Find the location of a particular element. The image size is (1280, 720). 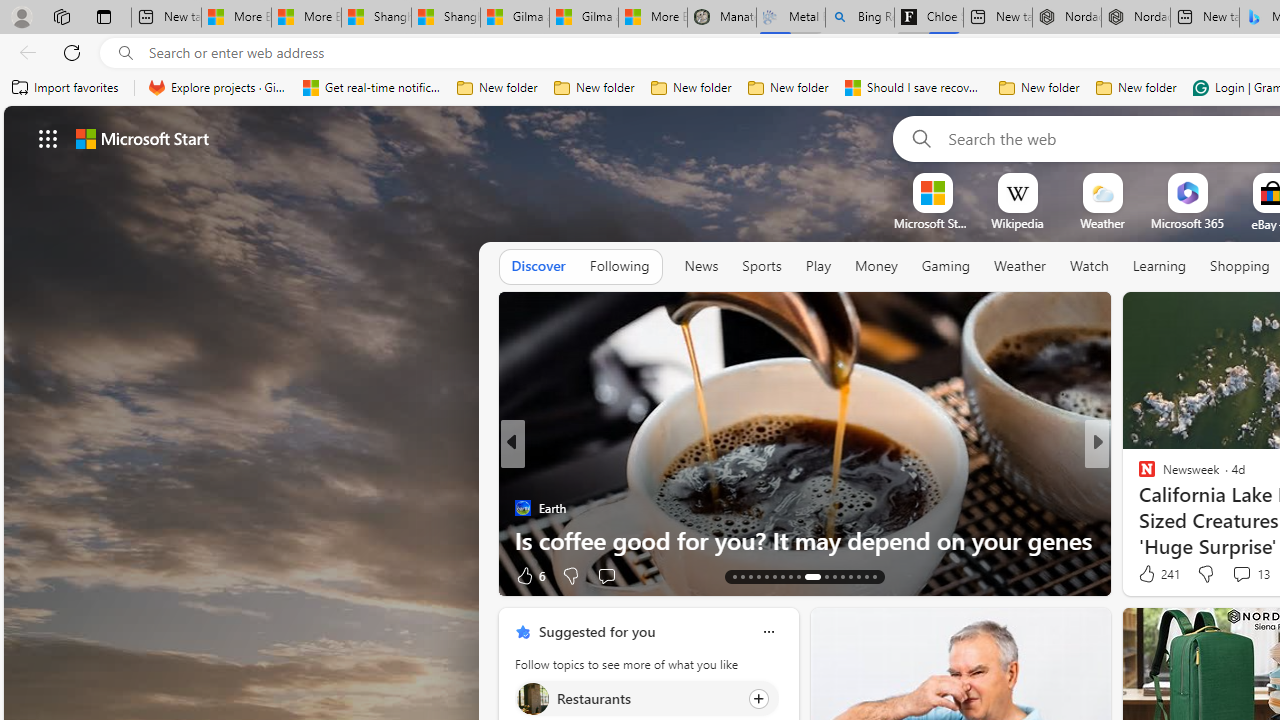

AutomationID: tab-23 is located at coordinates (822, 576).